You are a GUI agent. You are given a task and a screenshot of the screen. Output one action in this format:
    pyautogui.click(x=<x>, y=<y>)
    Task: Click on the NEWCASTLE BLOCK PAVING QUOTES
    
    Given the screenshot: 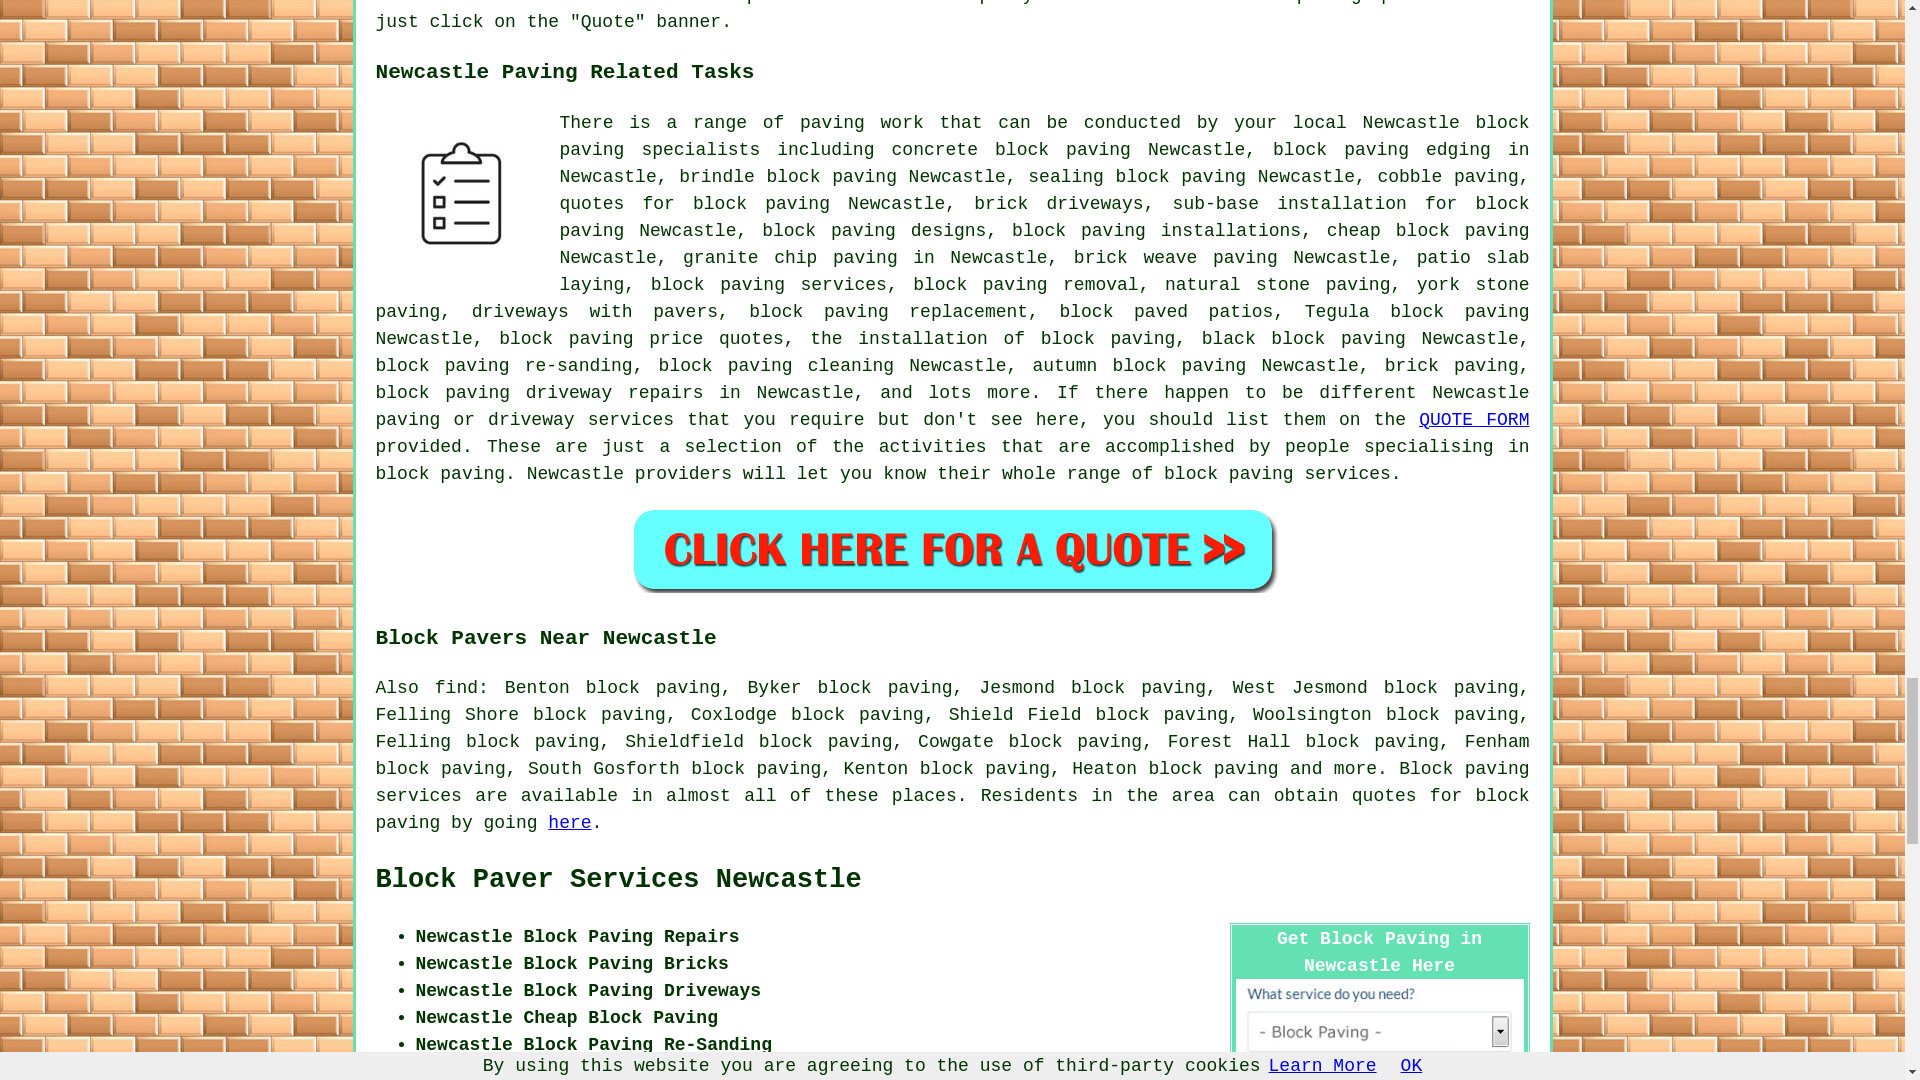 What is the action you would take?
    pyautogui.click(x=952, y=549)
    